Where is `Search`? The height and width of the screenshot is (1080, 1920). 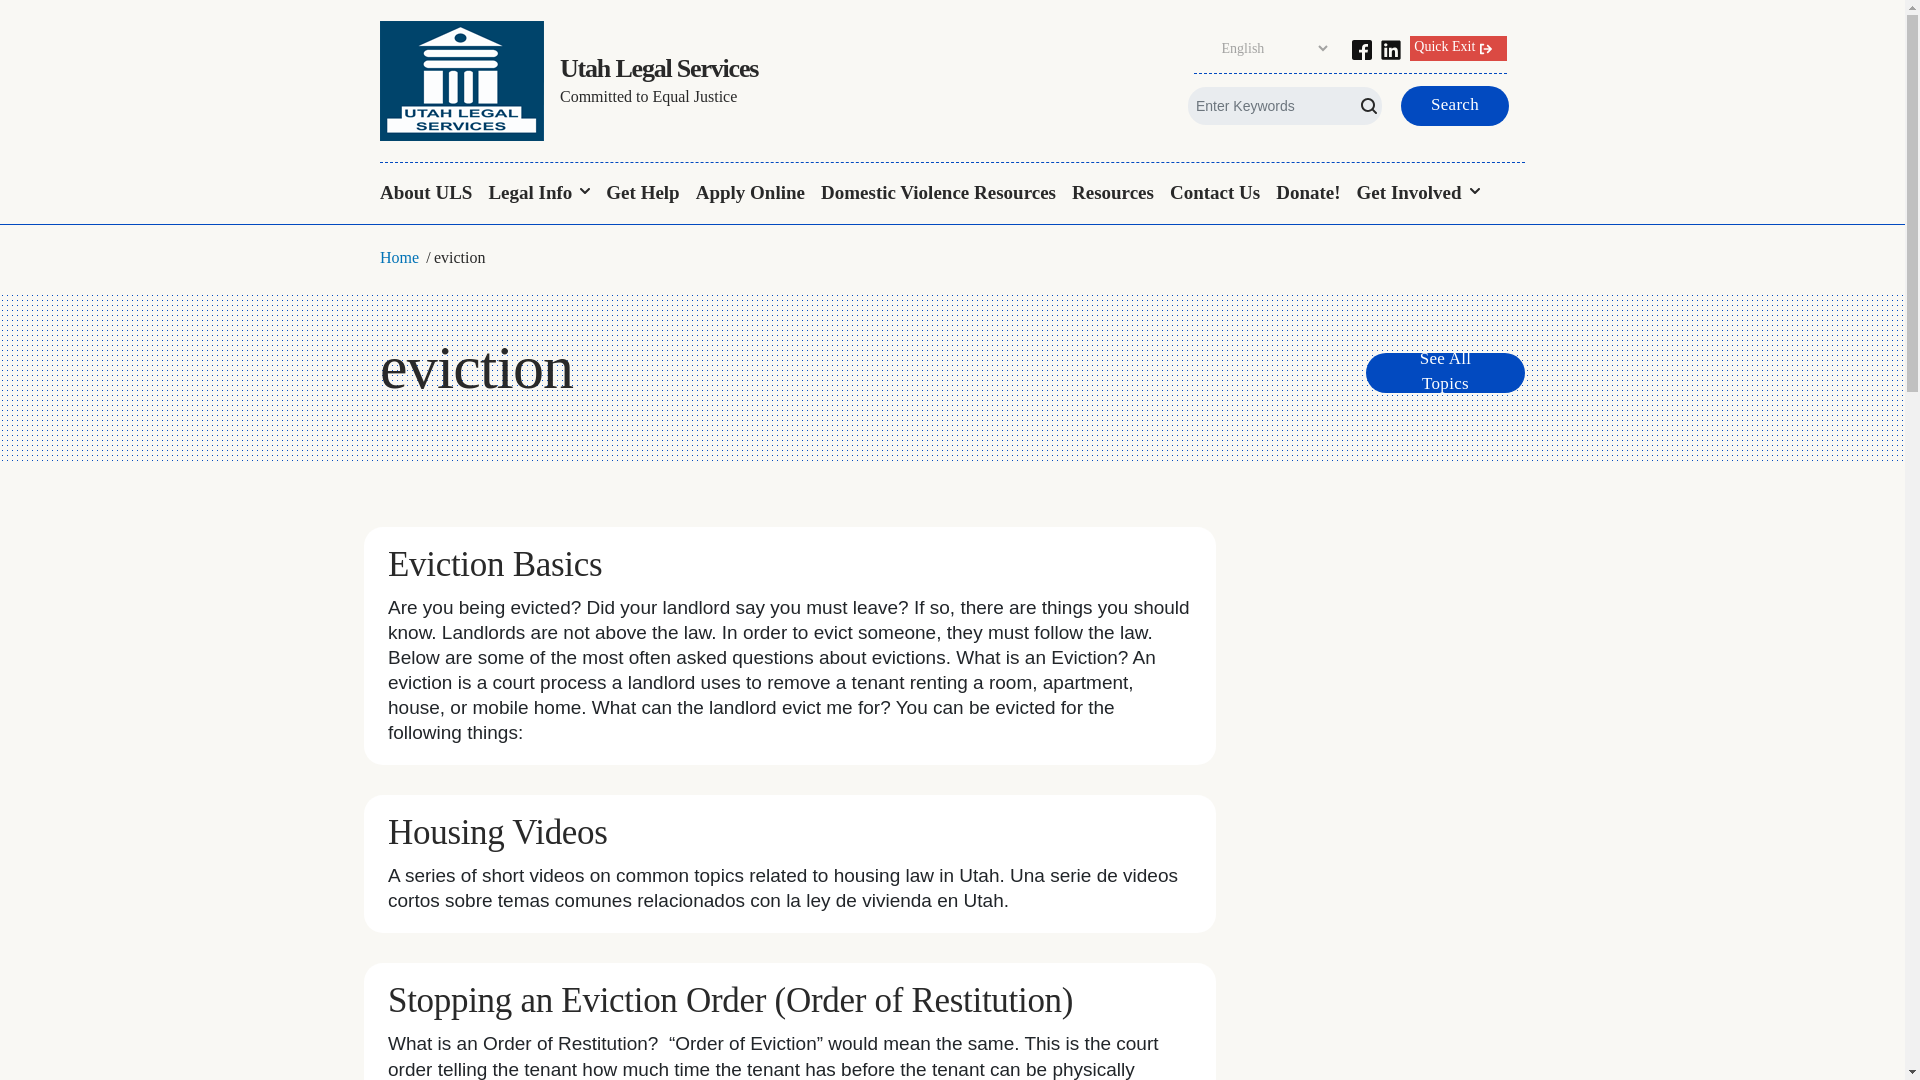
Search is located at coordinates (38, 18).